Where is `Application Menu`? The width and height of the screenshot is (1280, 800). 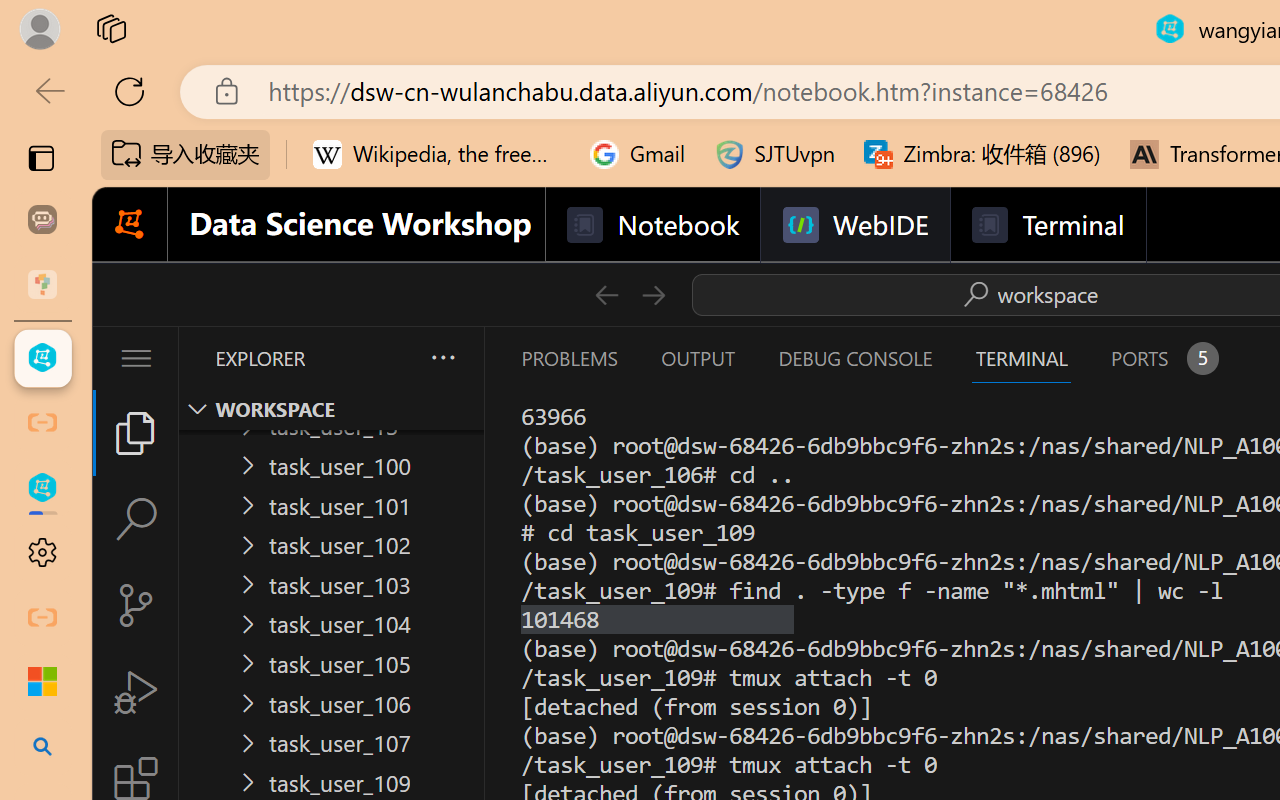
Application Menu is located at coordinates (136, 358).